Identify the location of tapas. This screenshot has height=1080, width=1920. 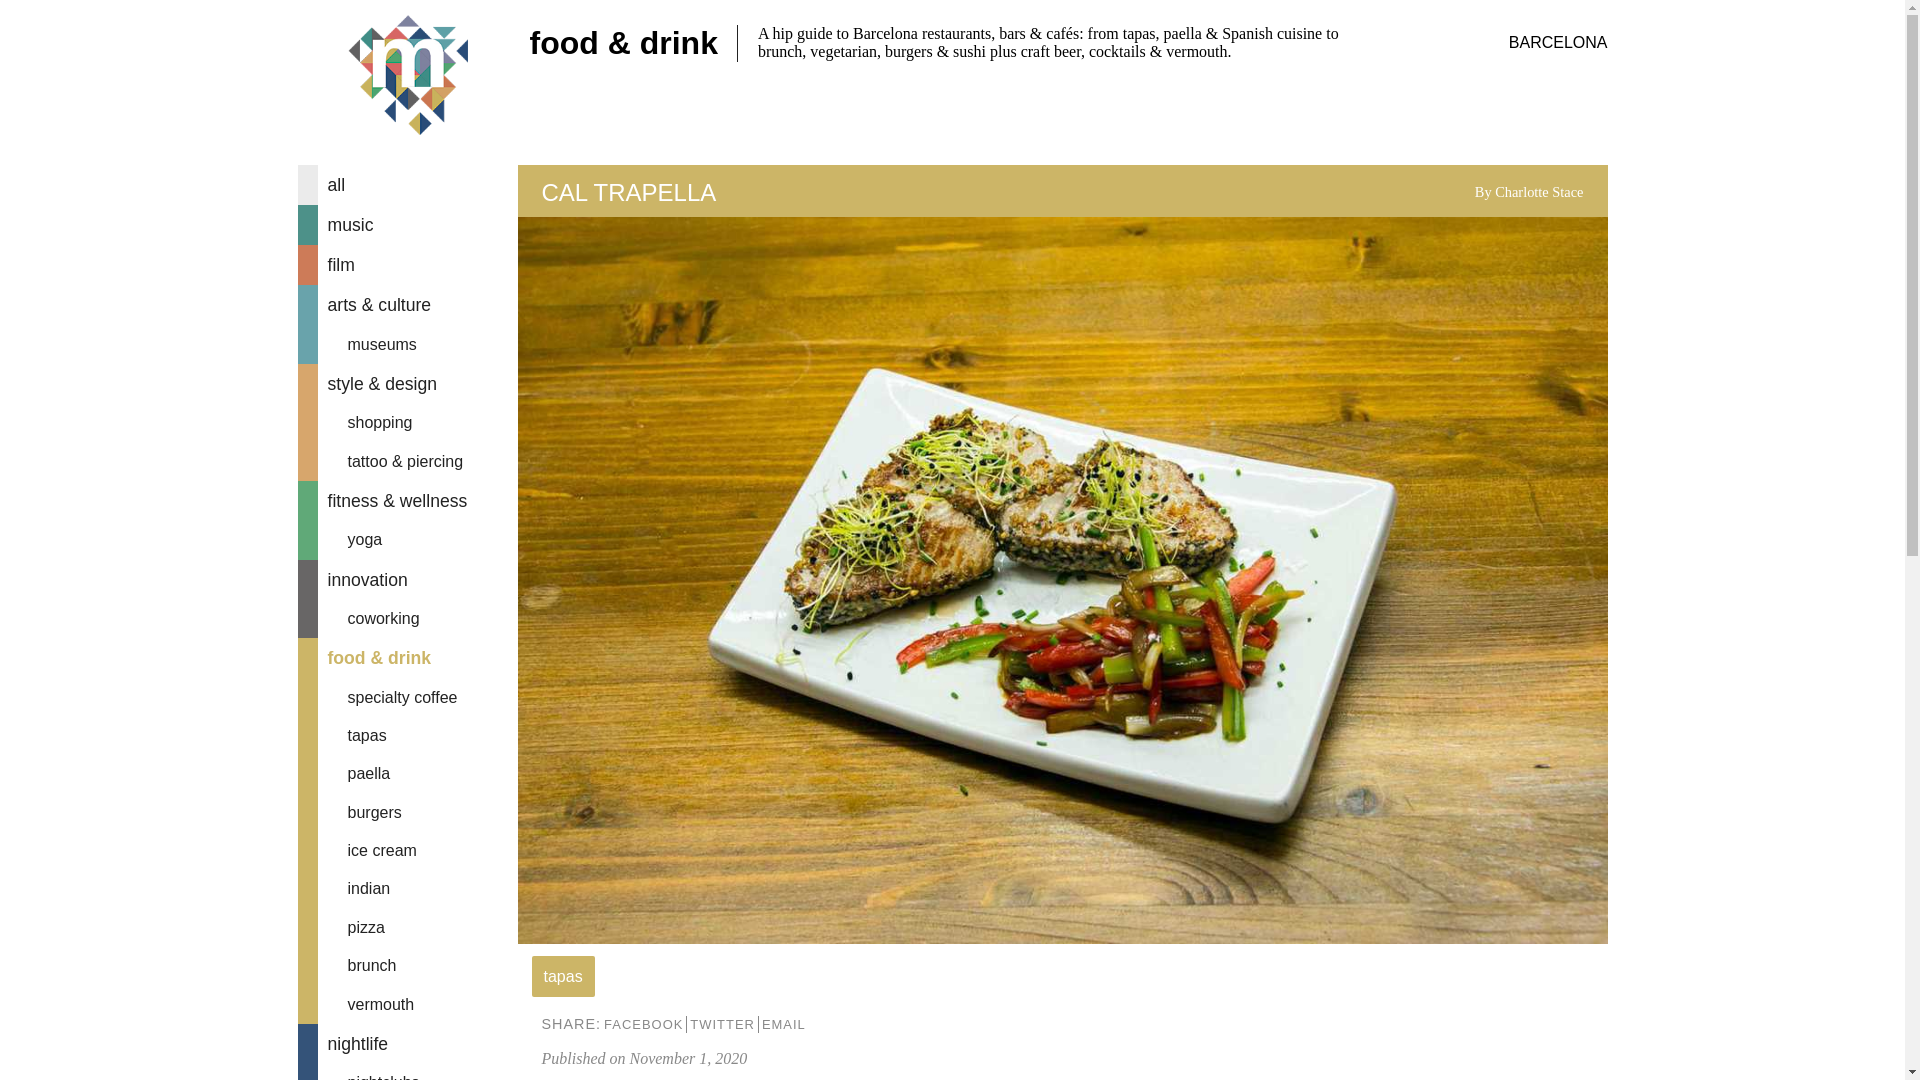
(408, 736).